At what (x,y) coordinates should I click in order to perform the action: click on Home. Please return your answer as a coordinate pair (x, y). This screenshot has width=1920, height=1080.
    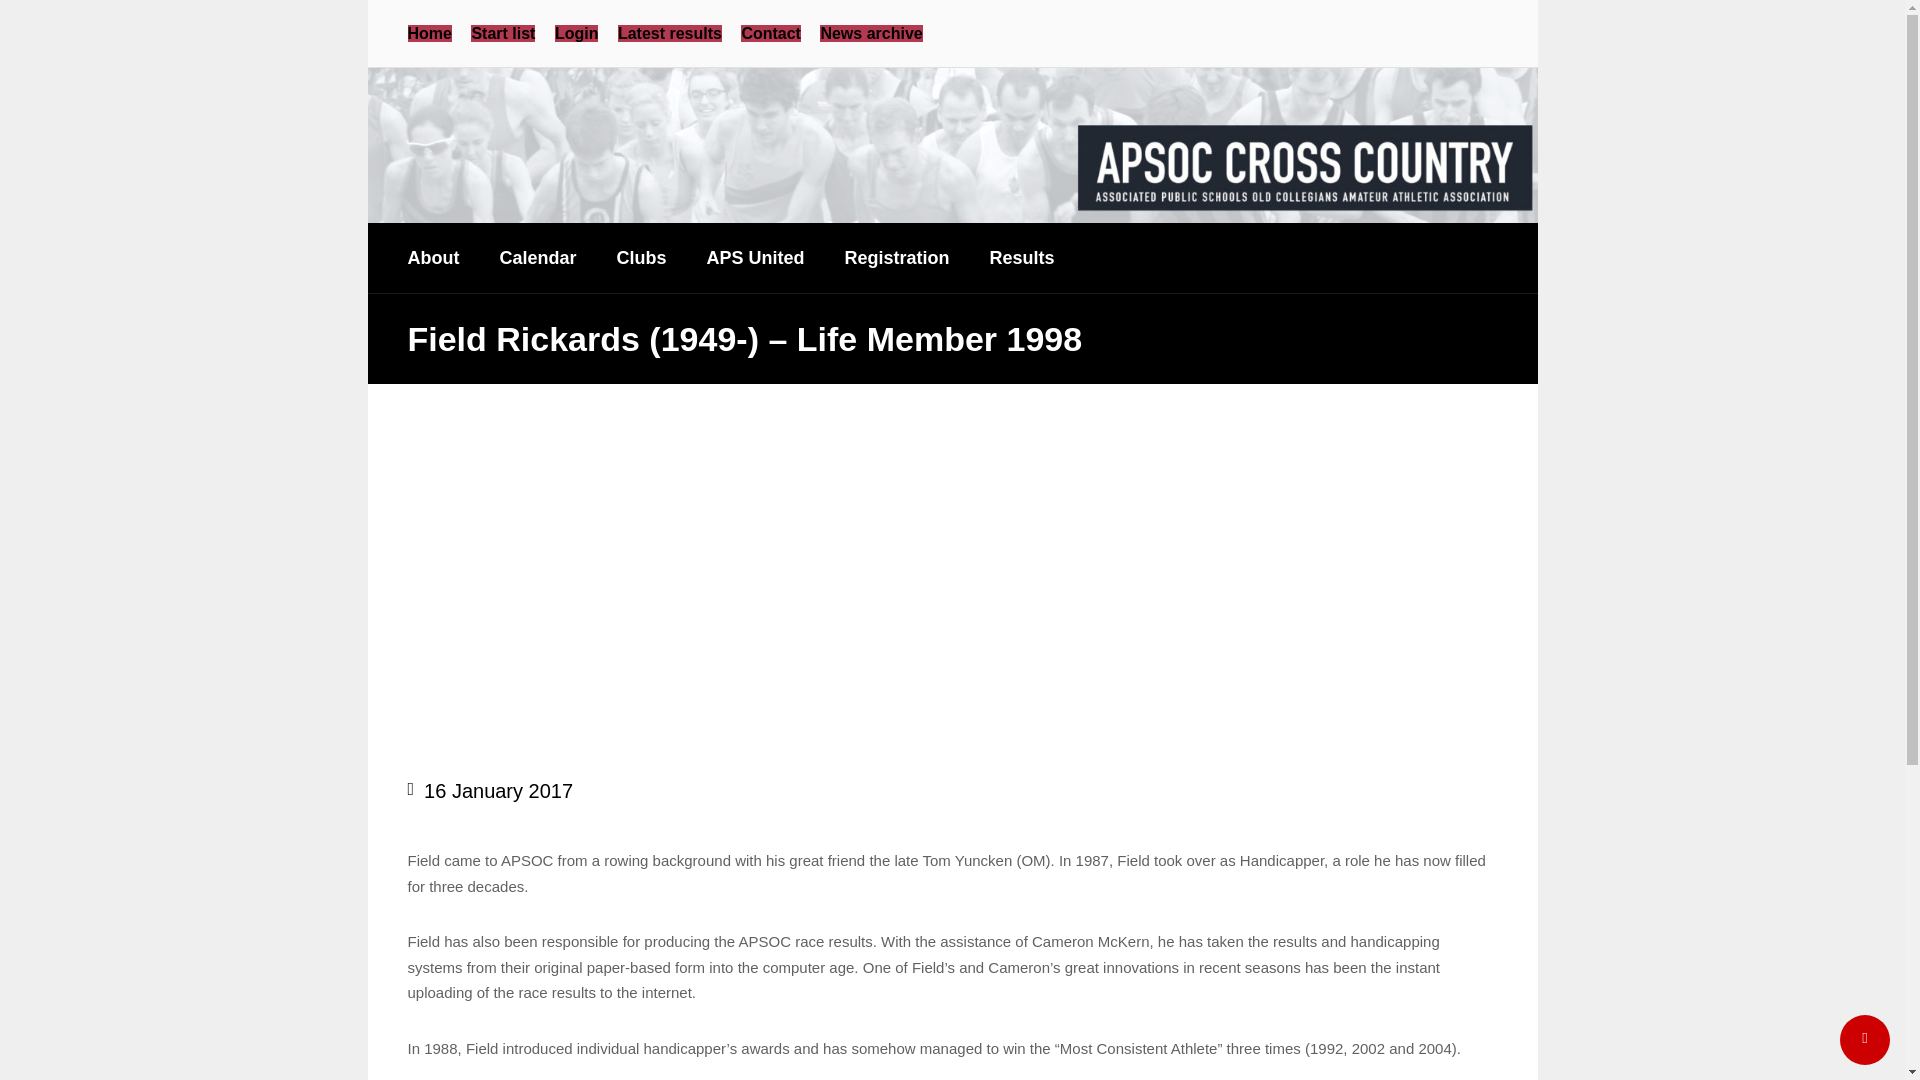
    Looking at the image, I should click on (429, 33).